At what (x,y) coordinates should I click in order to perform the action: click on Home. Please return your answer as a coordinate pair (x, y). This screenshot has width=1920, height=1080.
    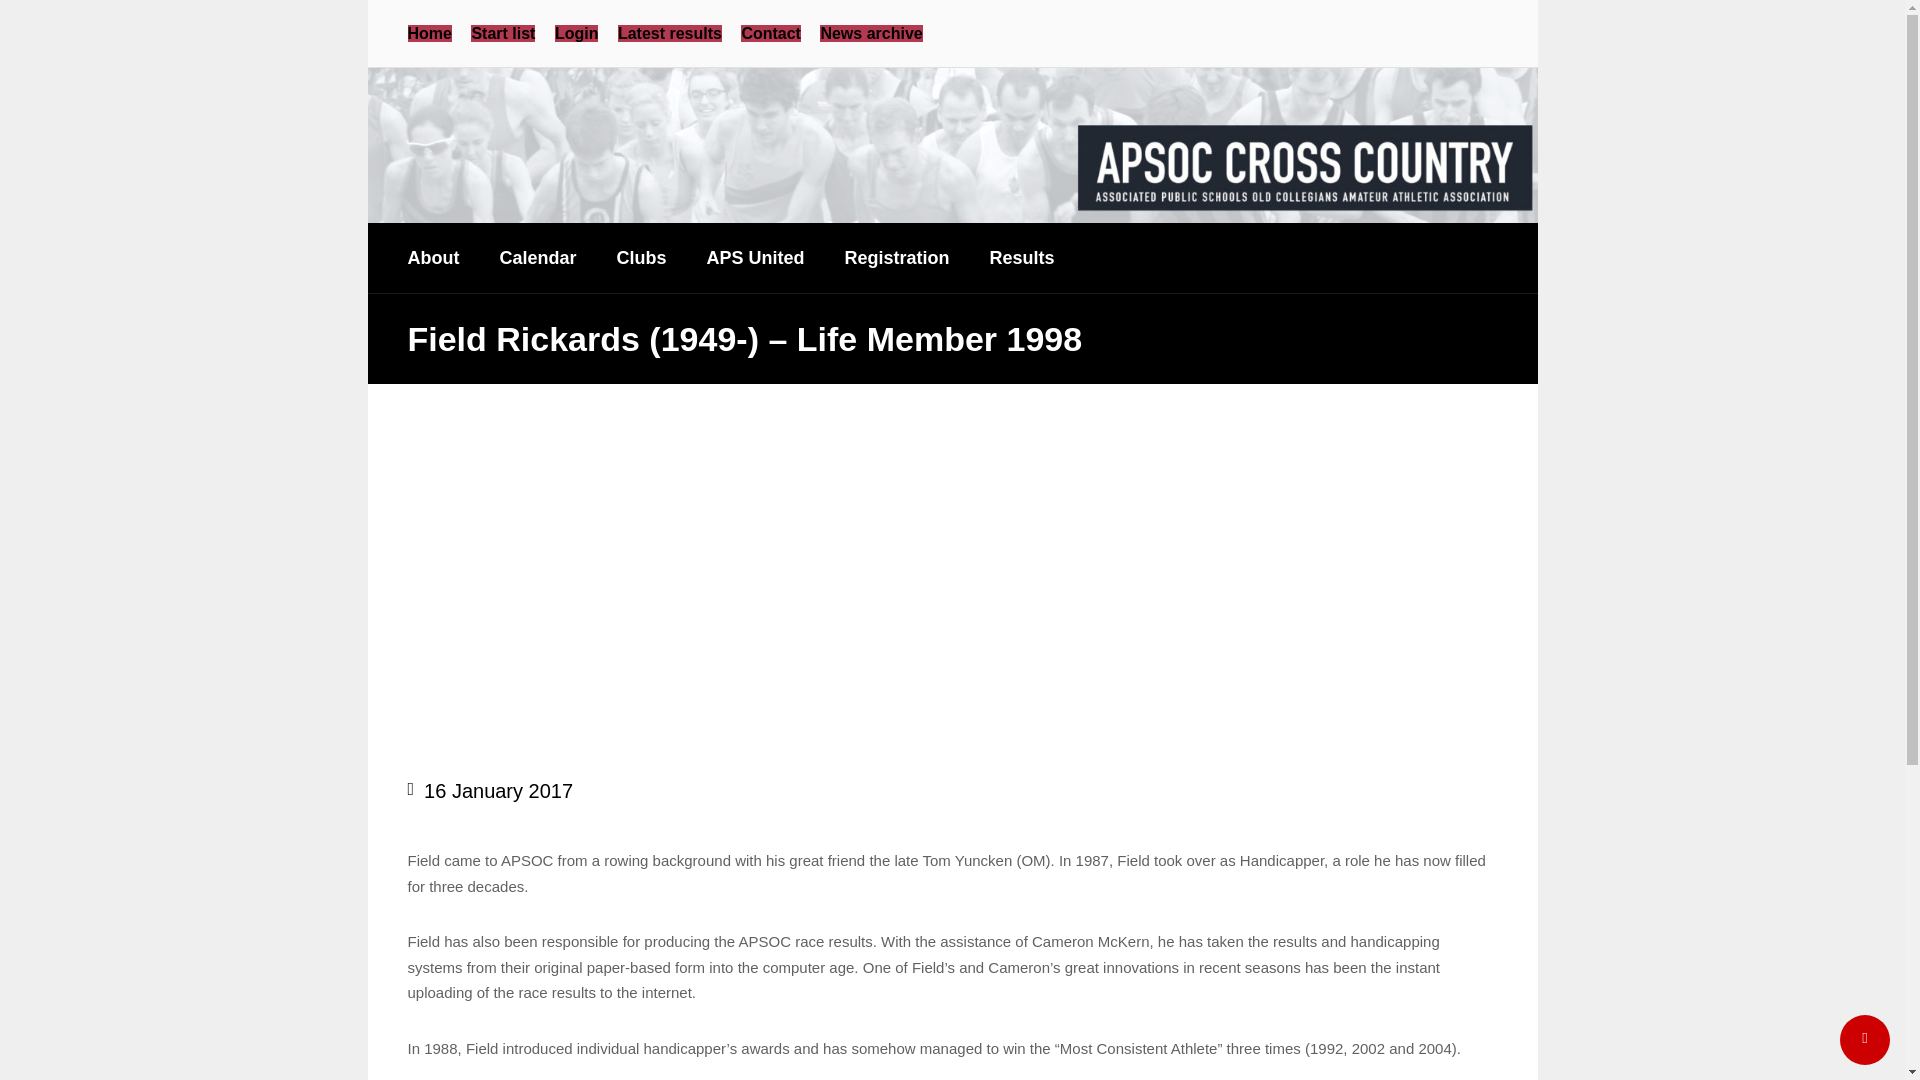
    Looking at the image, I should click on (429, 33).